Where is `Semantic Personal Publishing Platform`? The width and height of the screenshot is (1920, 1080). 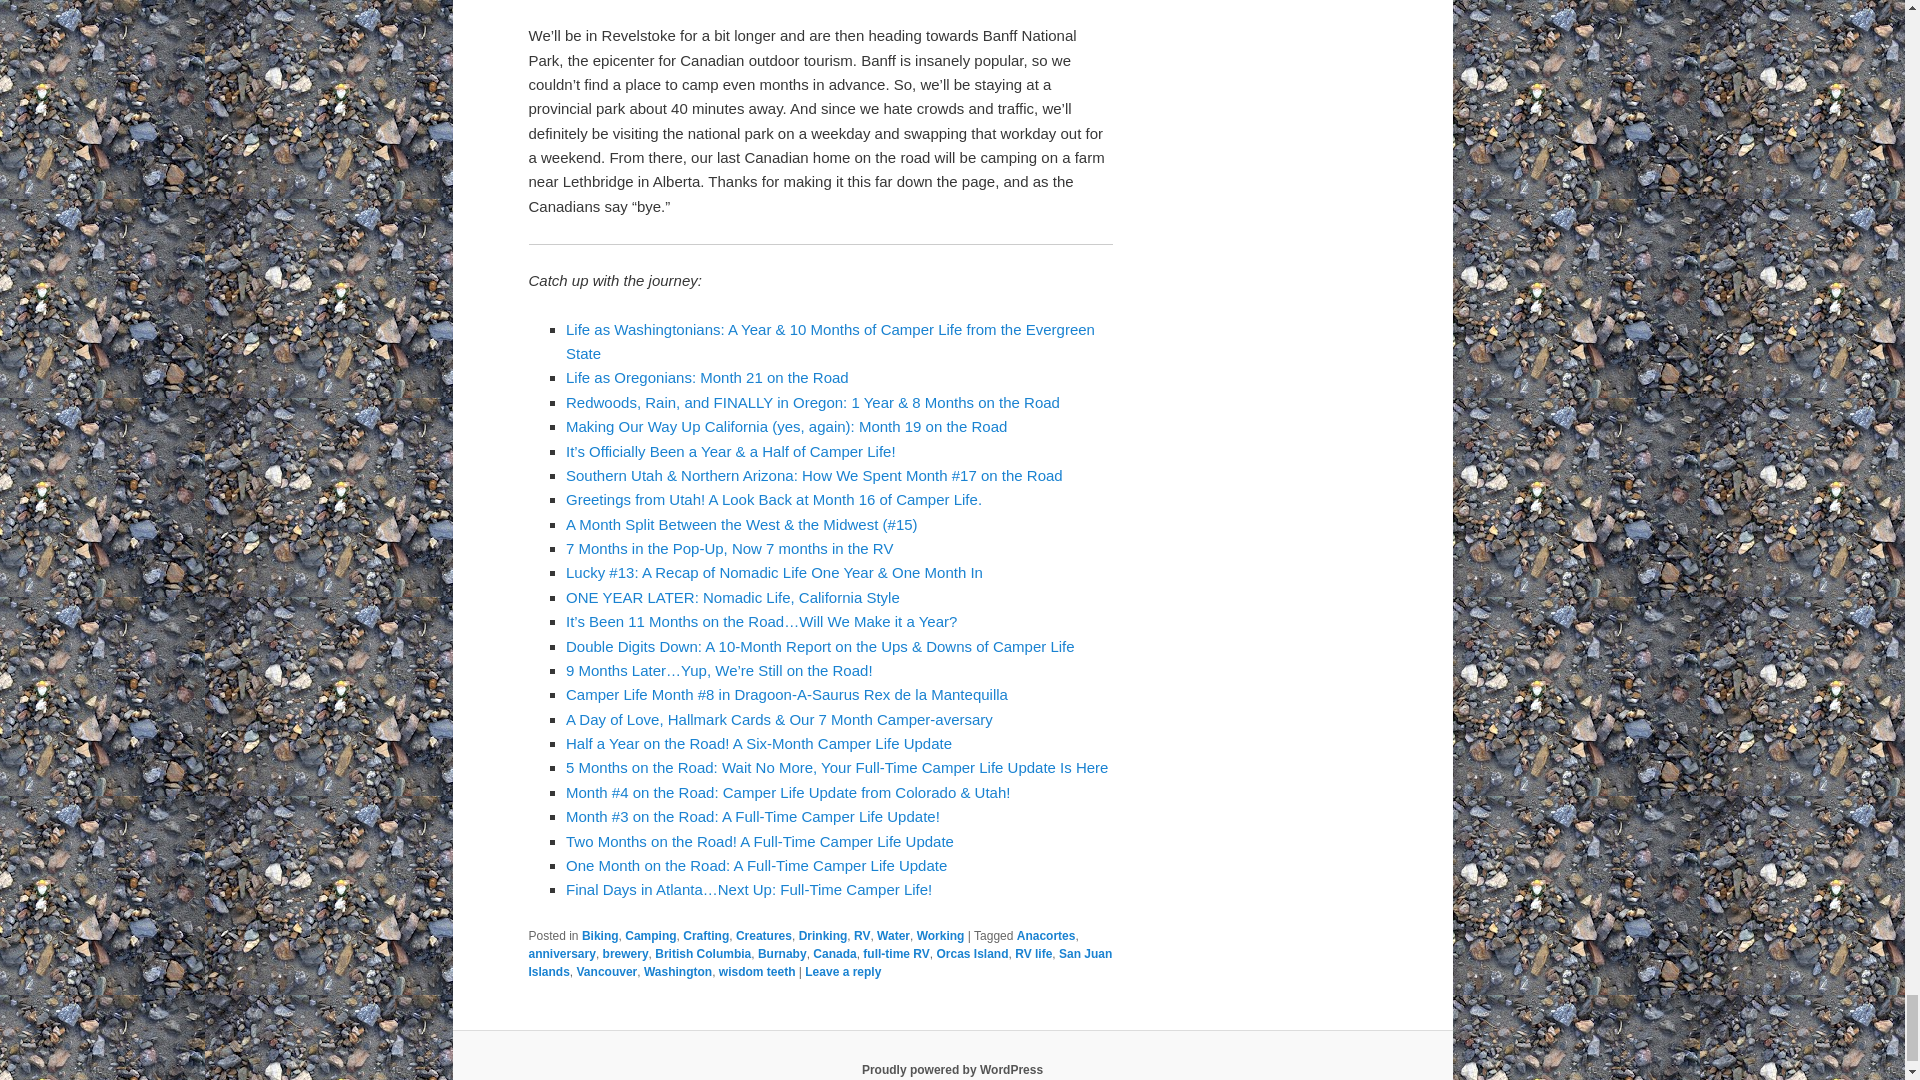
Semantic Personal Publishing Platform is located at coordinates (952, 1069).